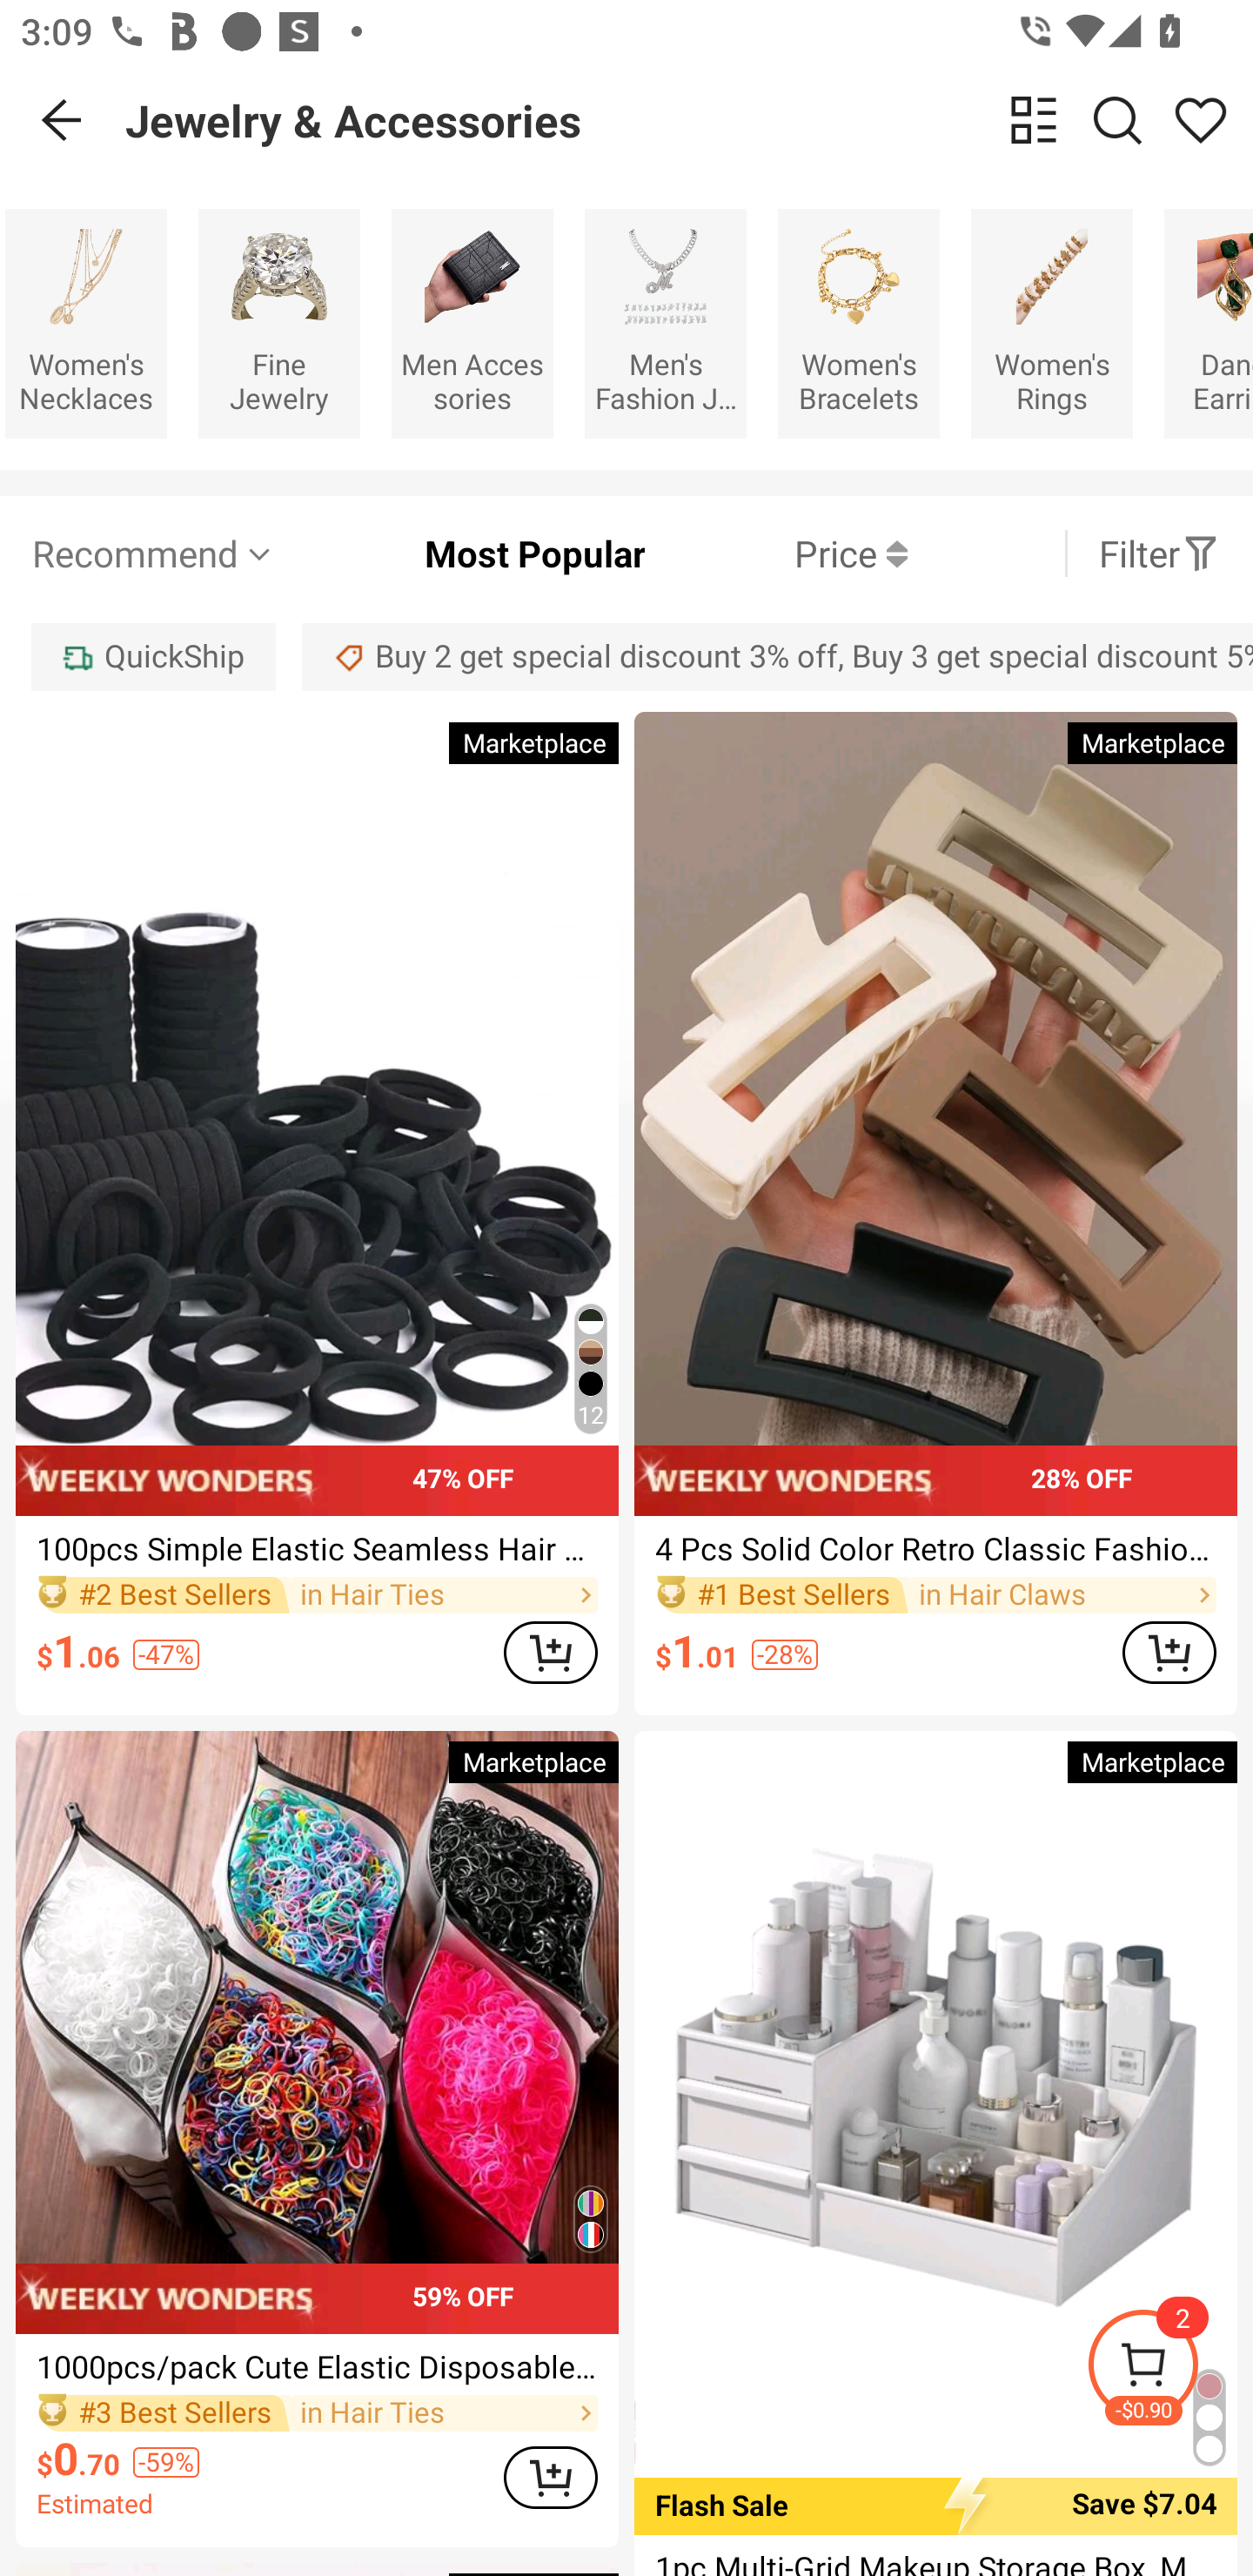  I want to click on Filter, so click(1159, 553).